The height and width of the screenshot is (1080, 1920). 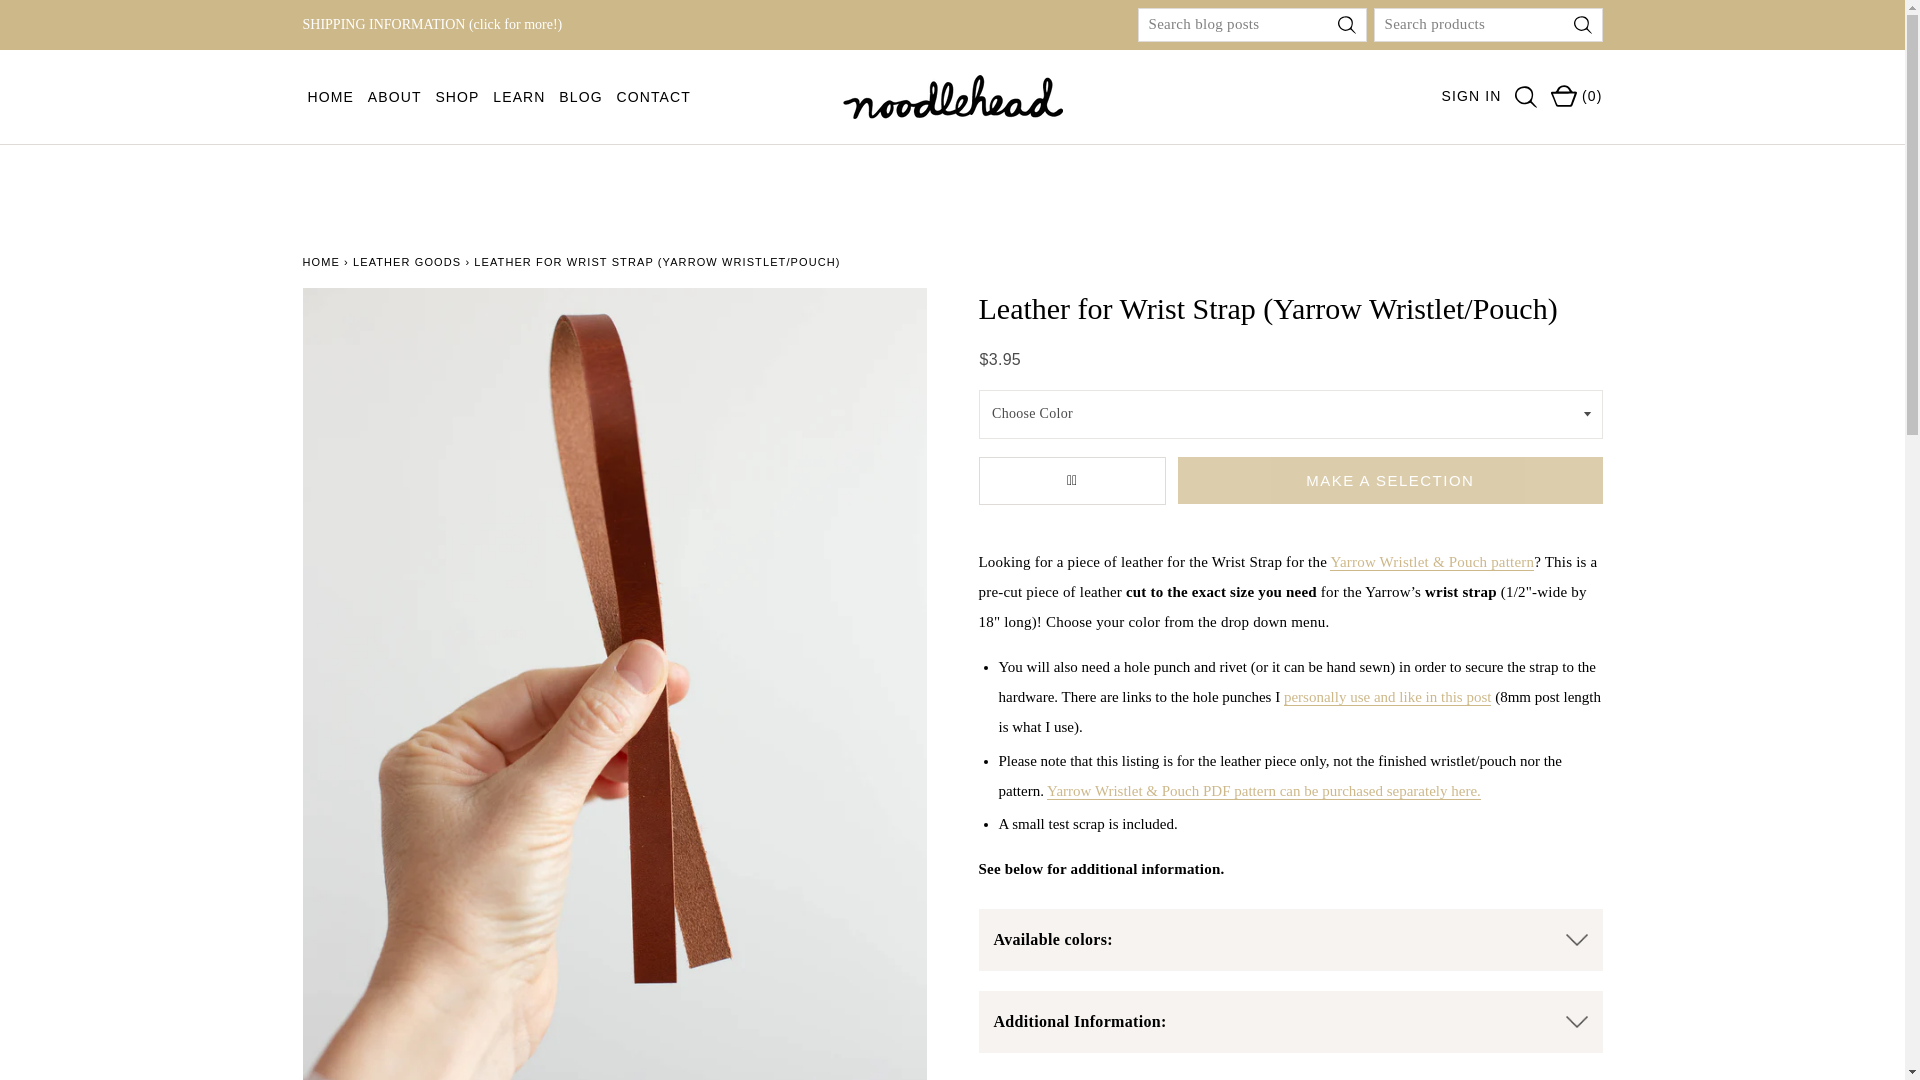 What do you see at coordinates (320, 261) in the screenshot?
I see `Home` at bounding box center [320, 261].